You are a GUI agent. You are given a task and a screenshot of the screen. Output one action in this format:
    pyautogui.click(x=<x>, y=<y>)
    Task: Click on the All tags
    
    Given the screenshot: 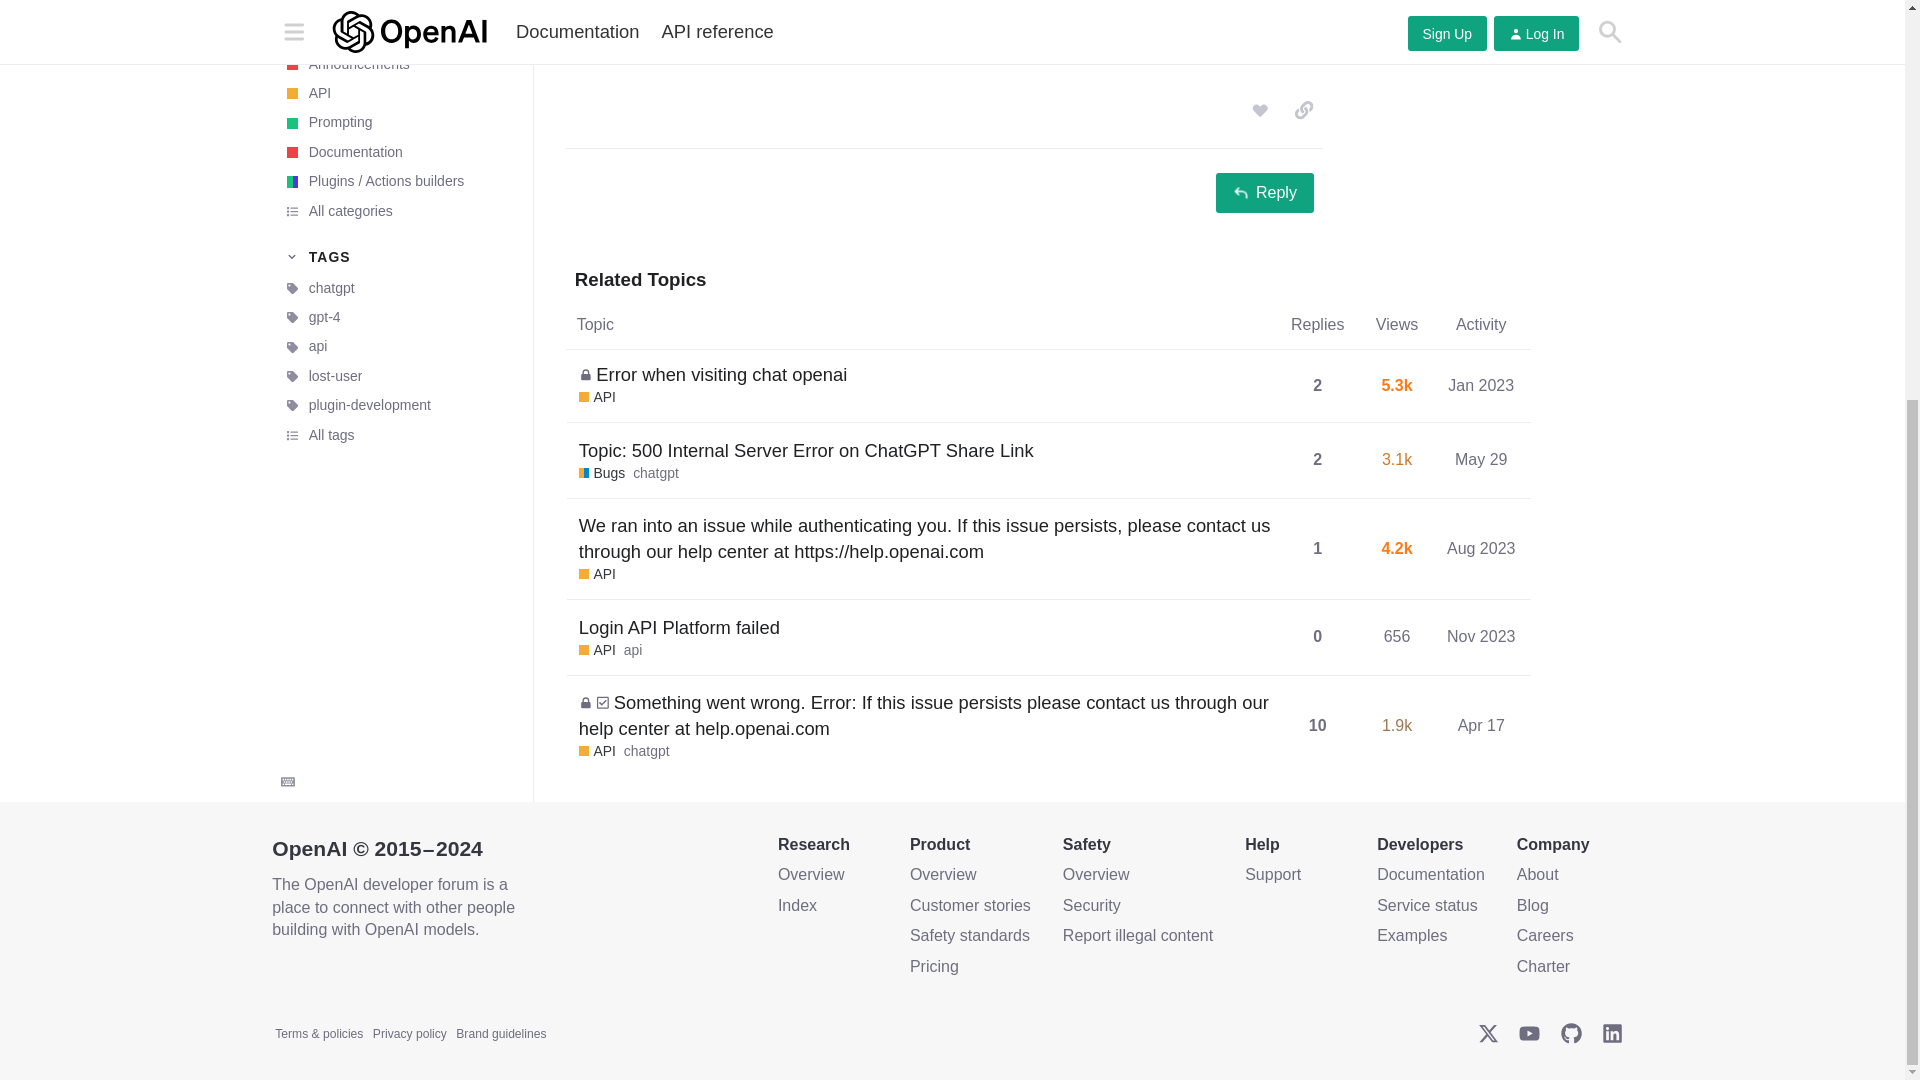 What is the action you would take?
    pyautogui.click(x=397, y=88)
    